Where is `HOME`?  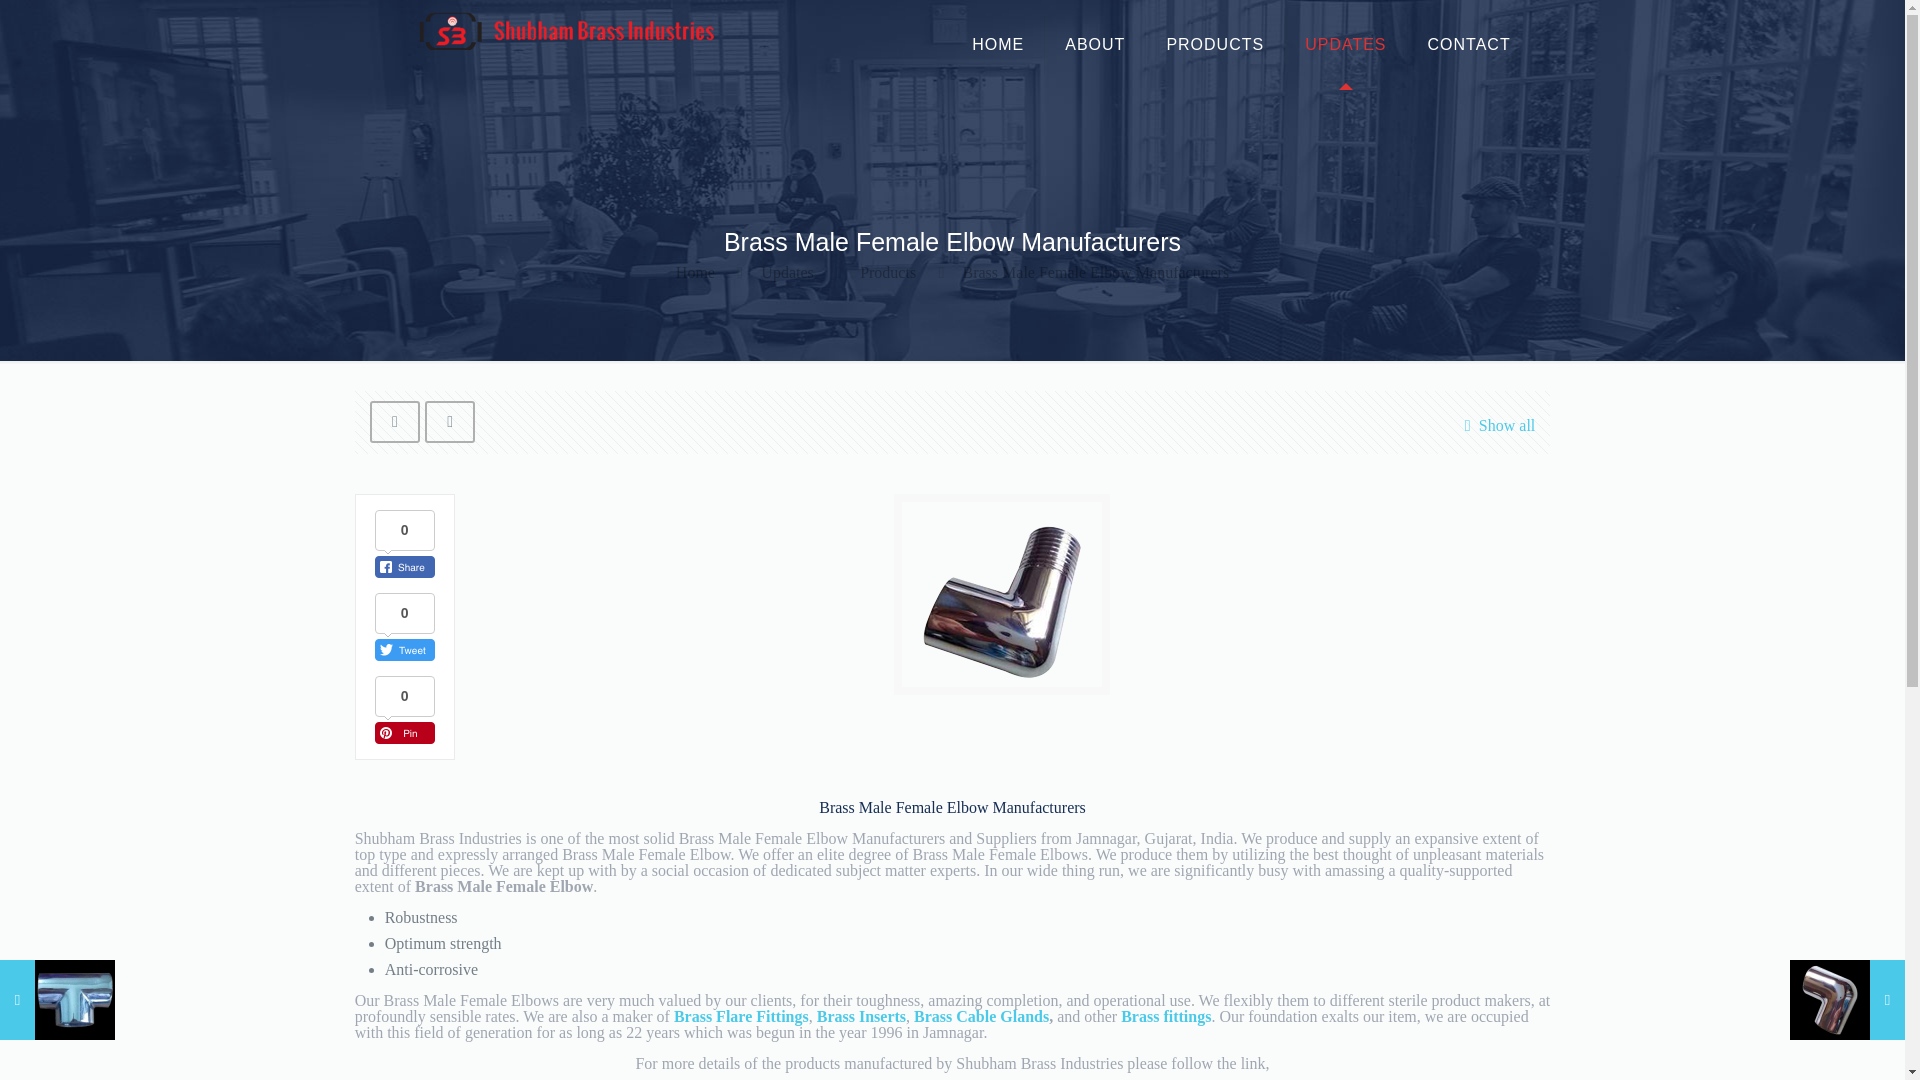 HOME is located at coordinates (998, 44).